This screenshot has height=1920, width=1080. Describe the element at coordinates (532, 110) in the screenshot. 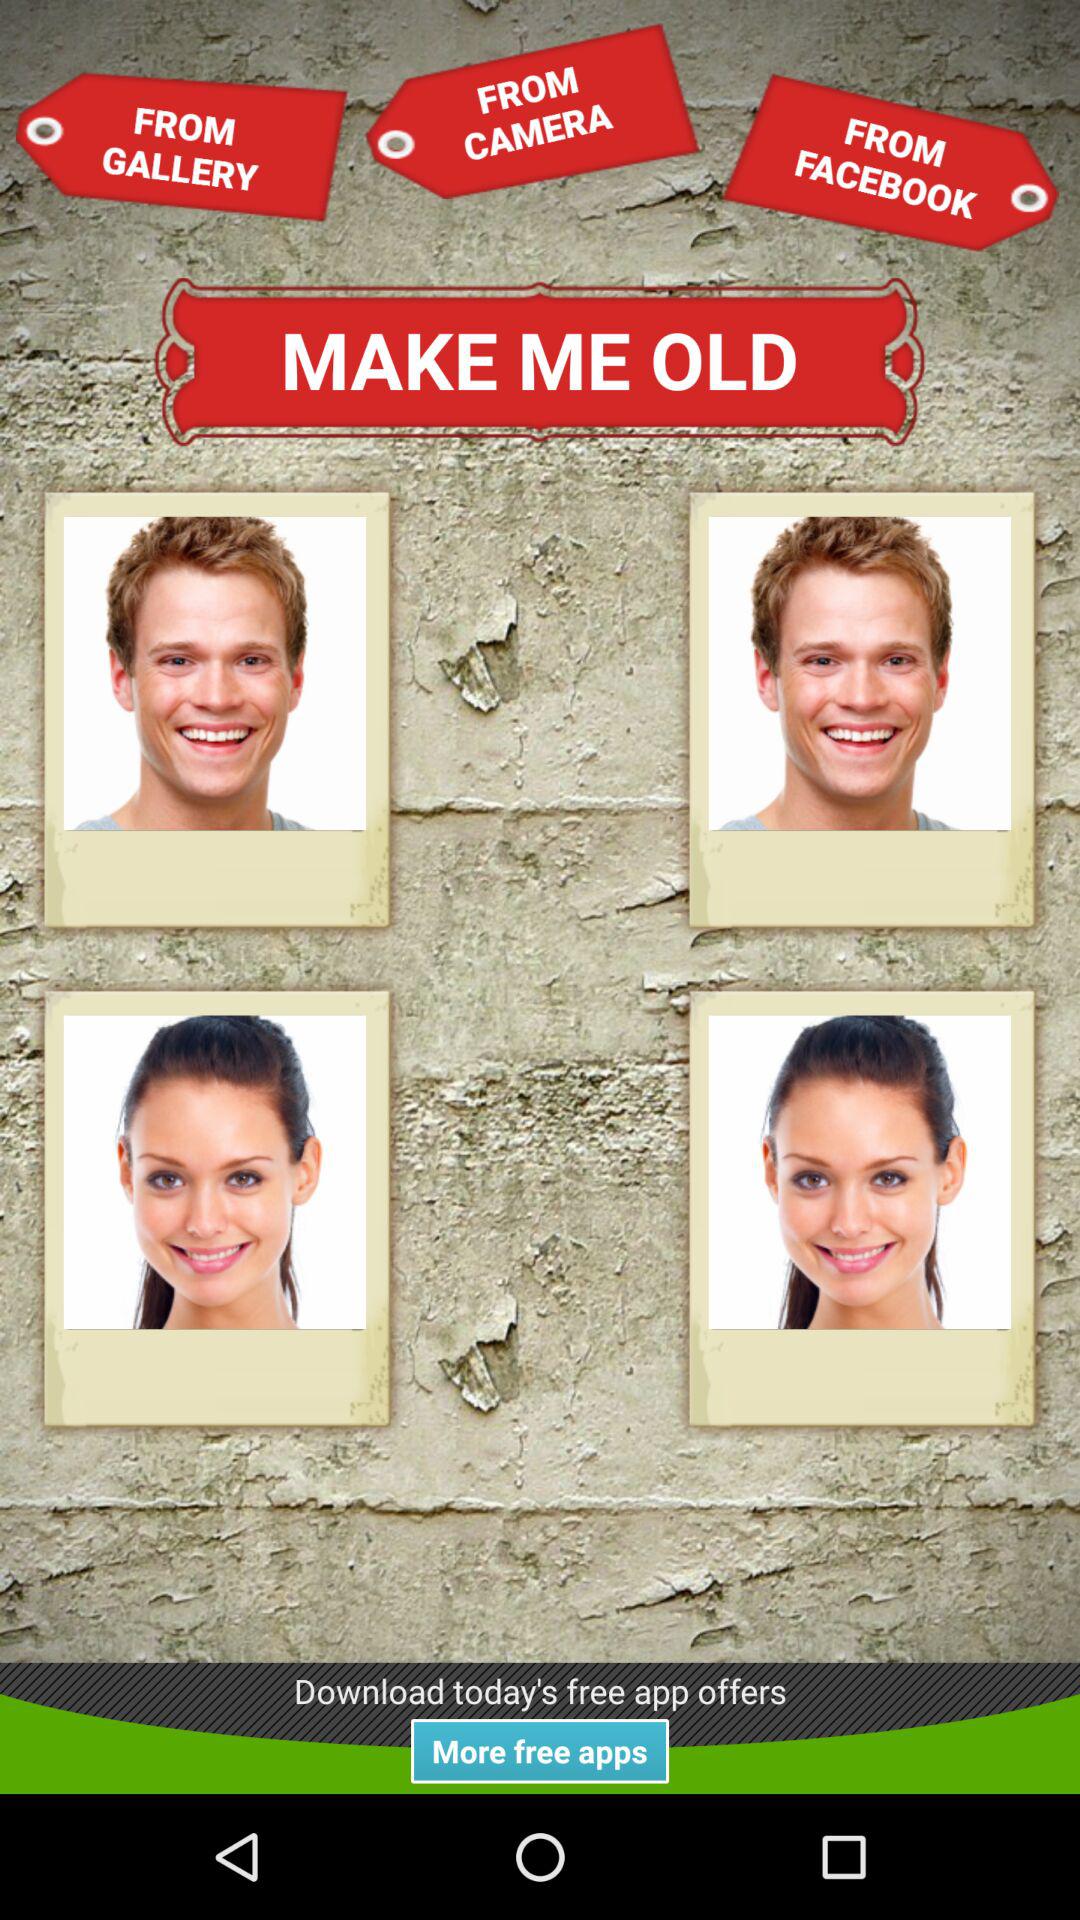

I see `open from
camera icon` at that location.